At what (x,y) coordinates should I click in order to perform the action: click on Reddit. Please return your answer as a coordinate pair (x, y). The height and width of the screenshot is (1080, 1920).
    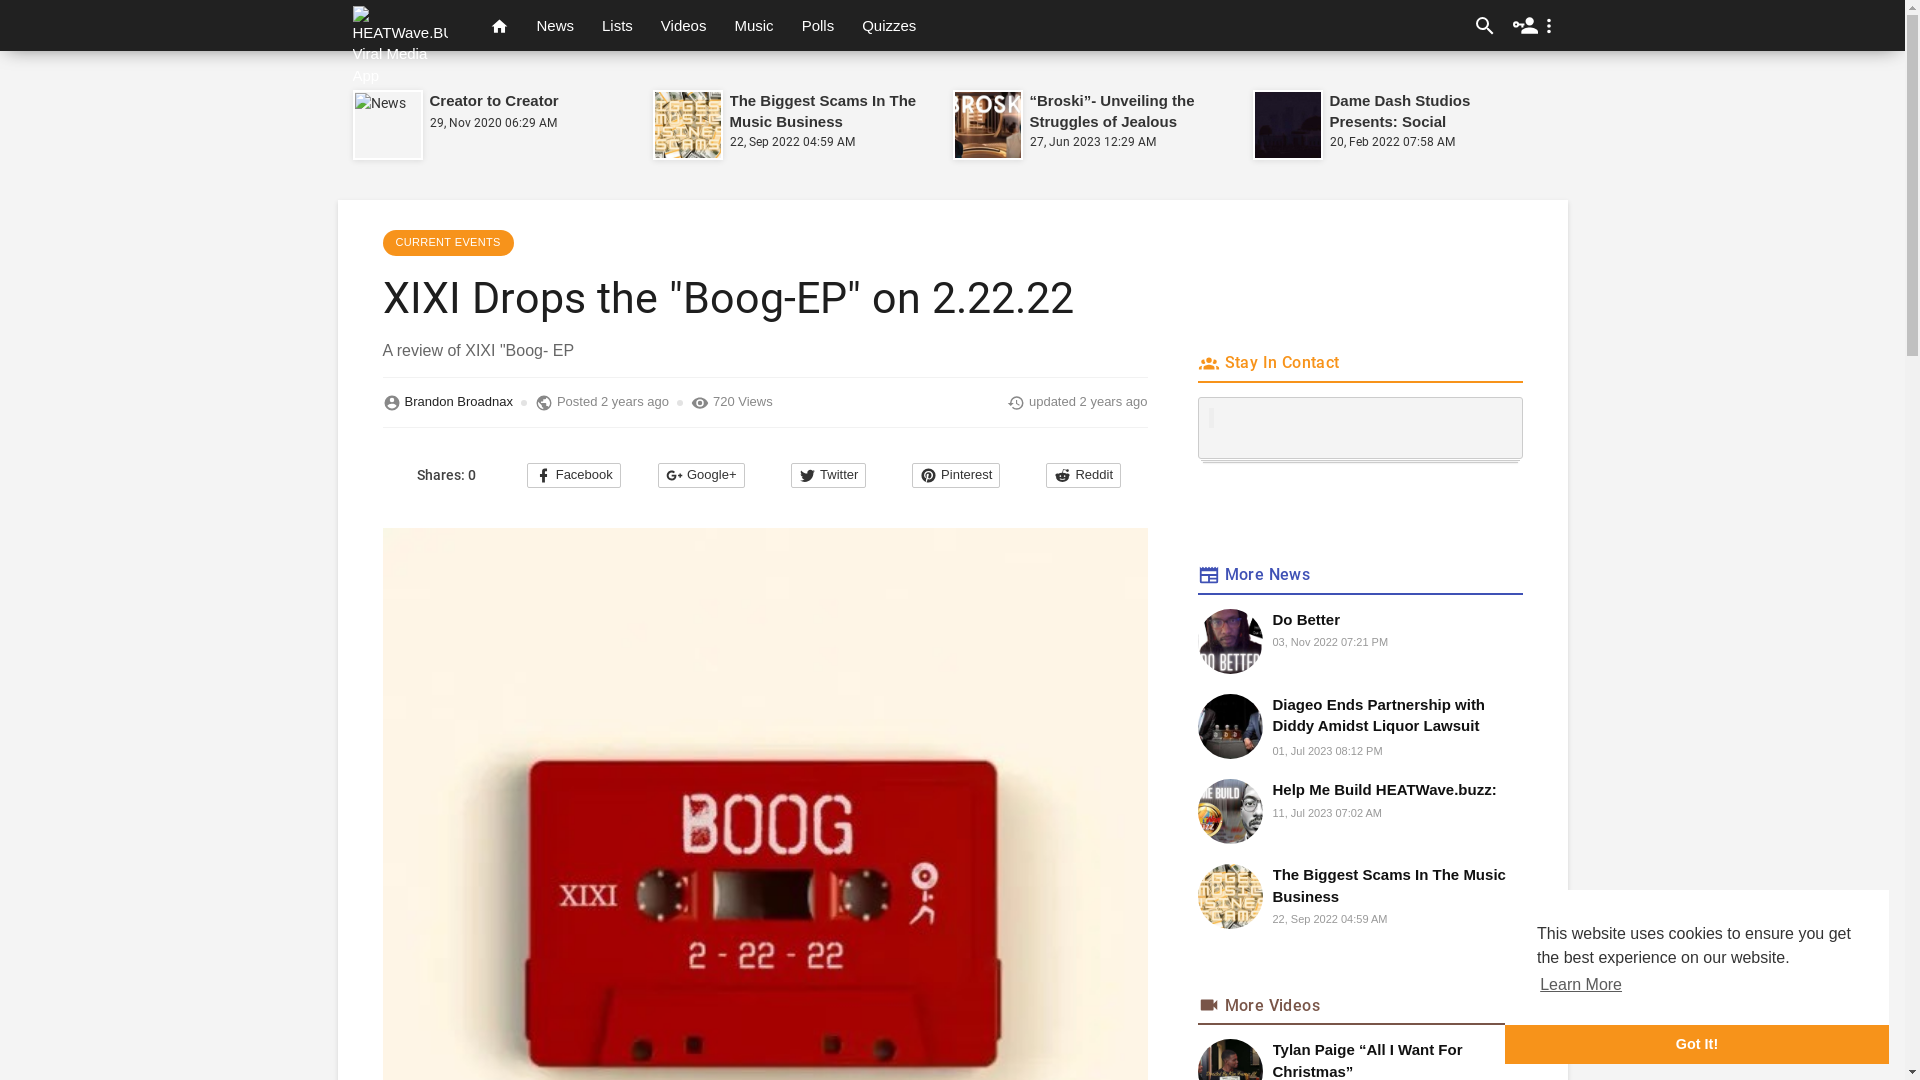
    Looking at the image, I should click on (1084, 476).